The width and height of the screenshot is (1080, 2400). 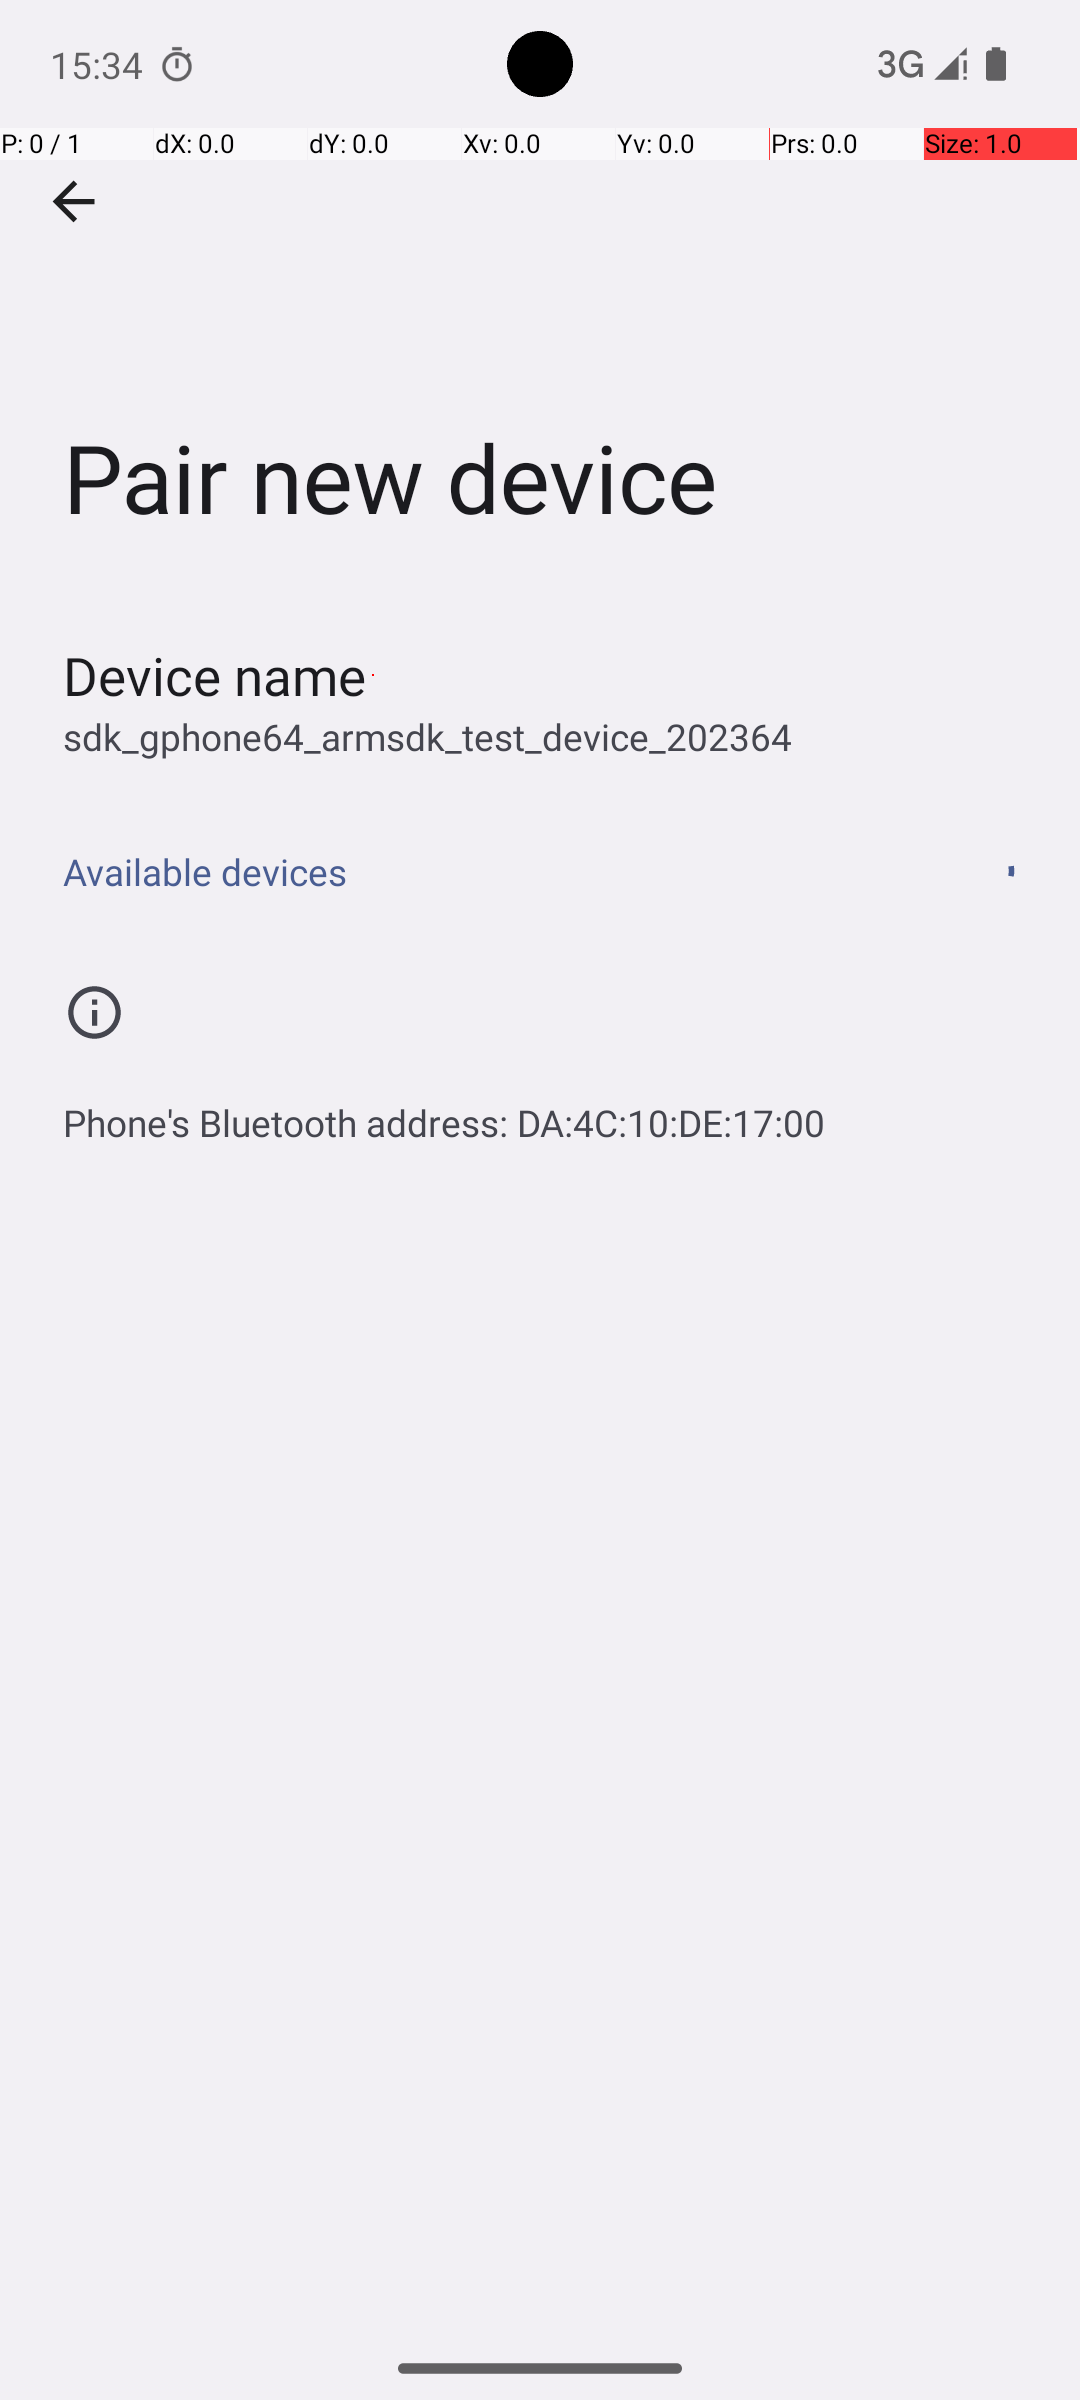 What do you see at coordinates (444, 1112) in the screenshot?
I see `Phone's Bluetooth address: DA:4C:10:DE:17:00` at bounding box center [444, 1112].